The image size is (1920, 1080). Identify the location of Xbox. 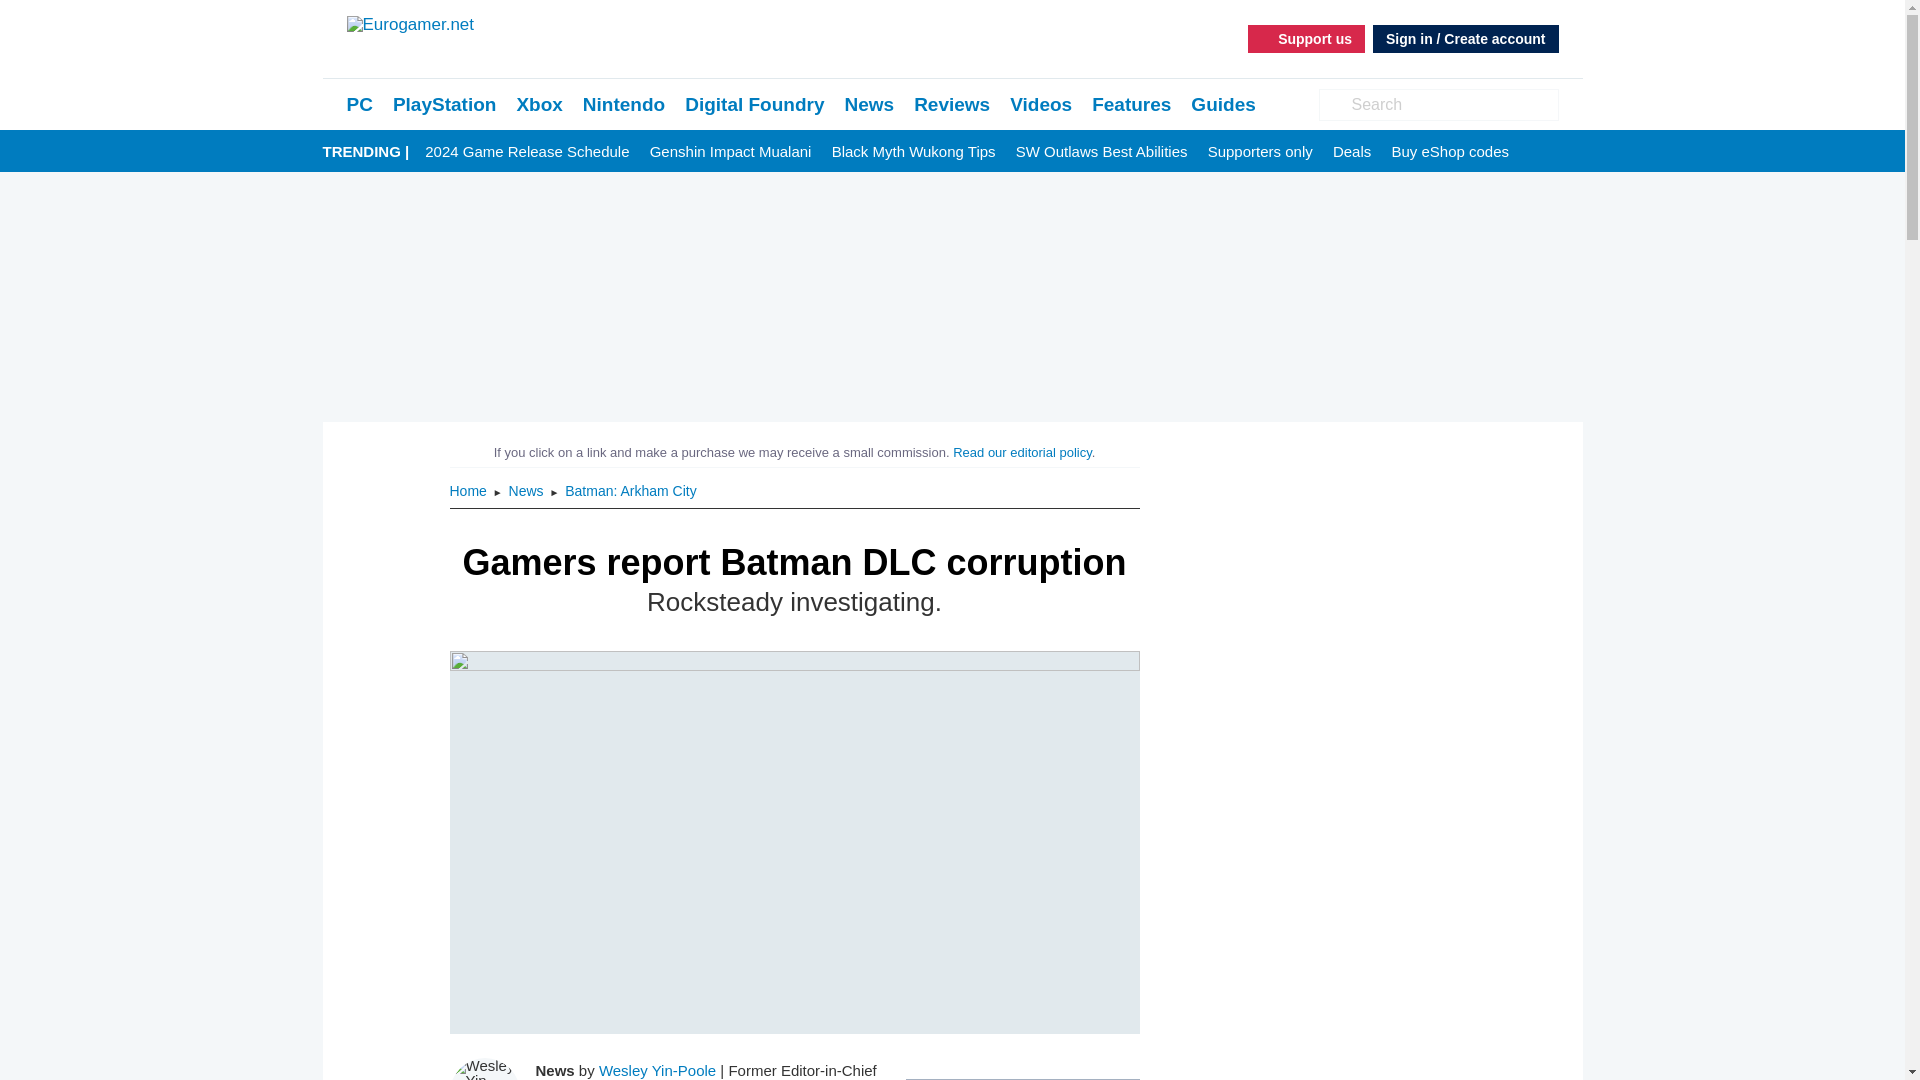
(539, 104).